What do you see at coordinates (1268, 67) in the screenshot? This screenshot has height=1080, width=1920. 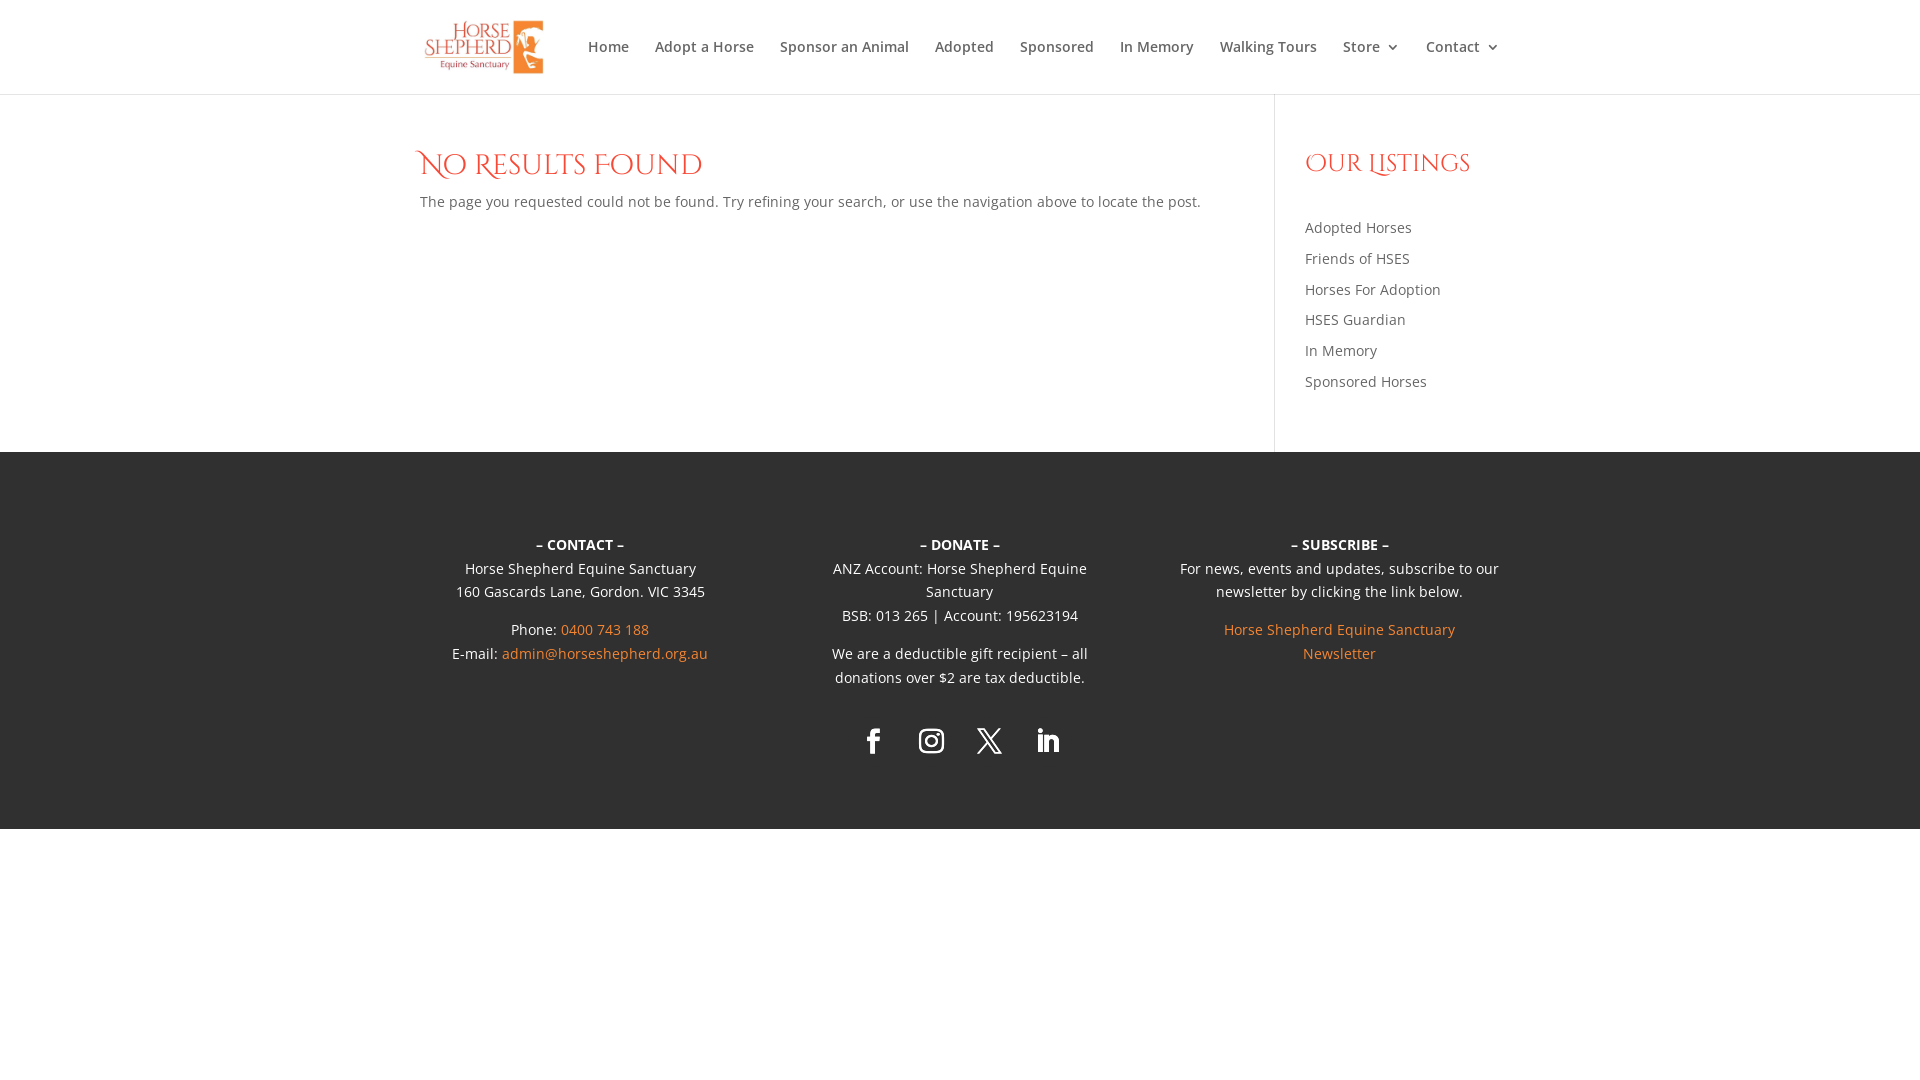 I see `Walking Tours` at bounding box center [1268, 67].